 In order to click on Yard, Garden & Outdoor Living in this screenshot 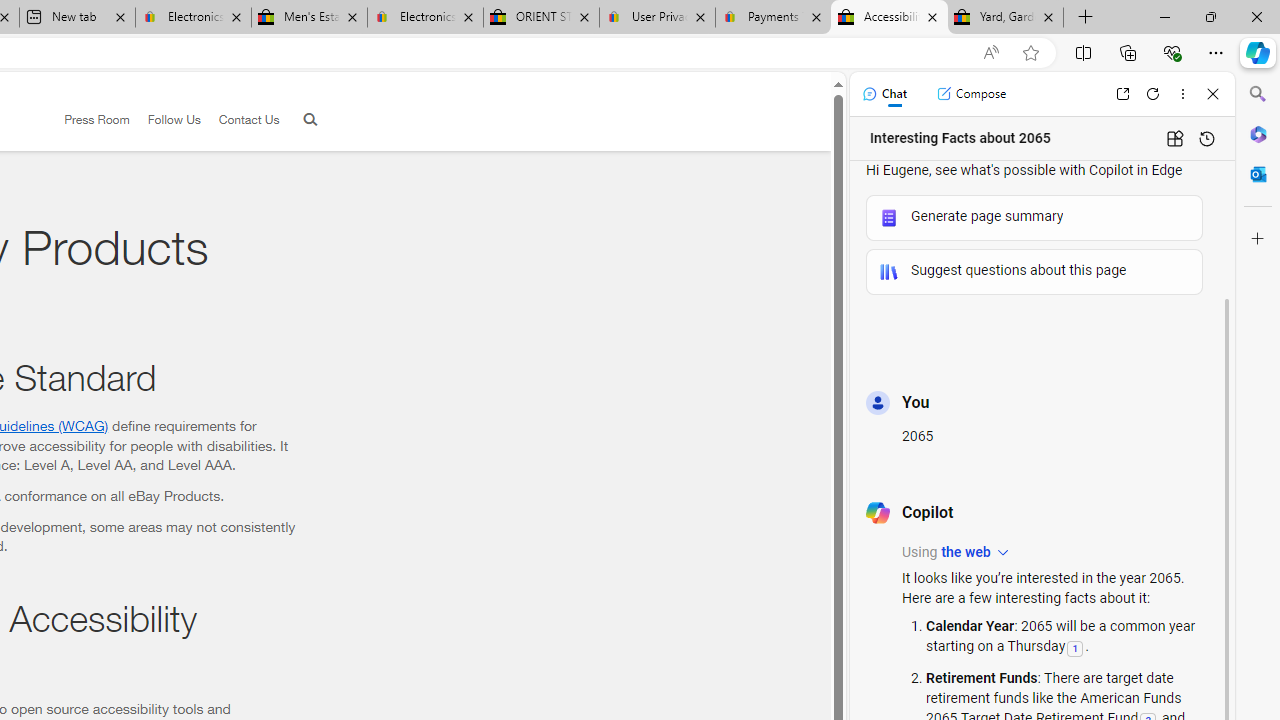, I will do `click(1006, 18)`.